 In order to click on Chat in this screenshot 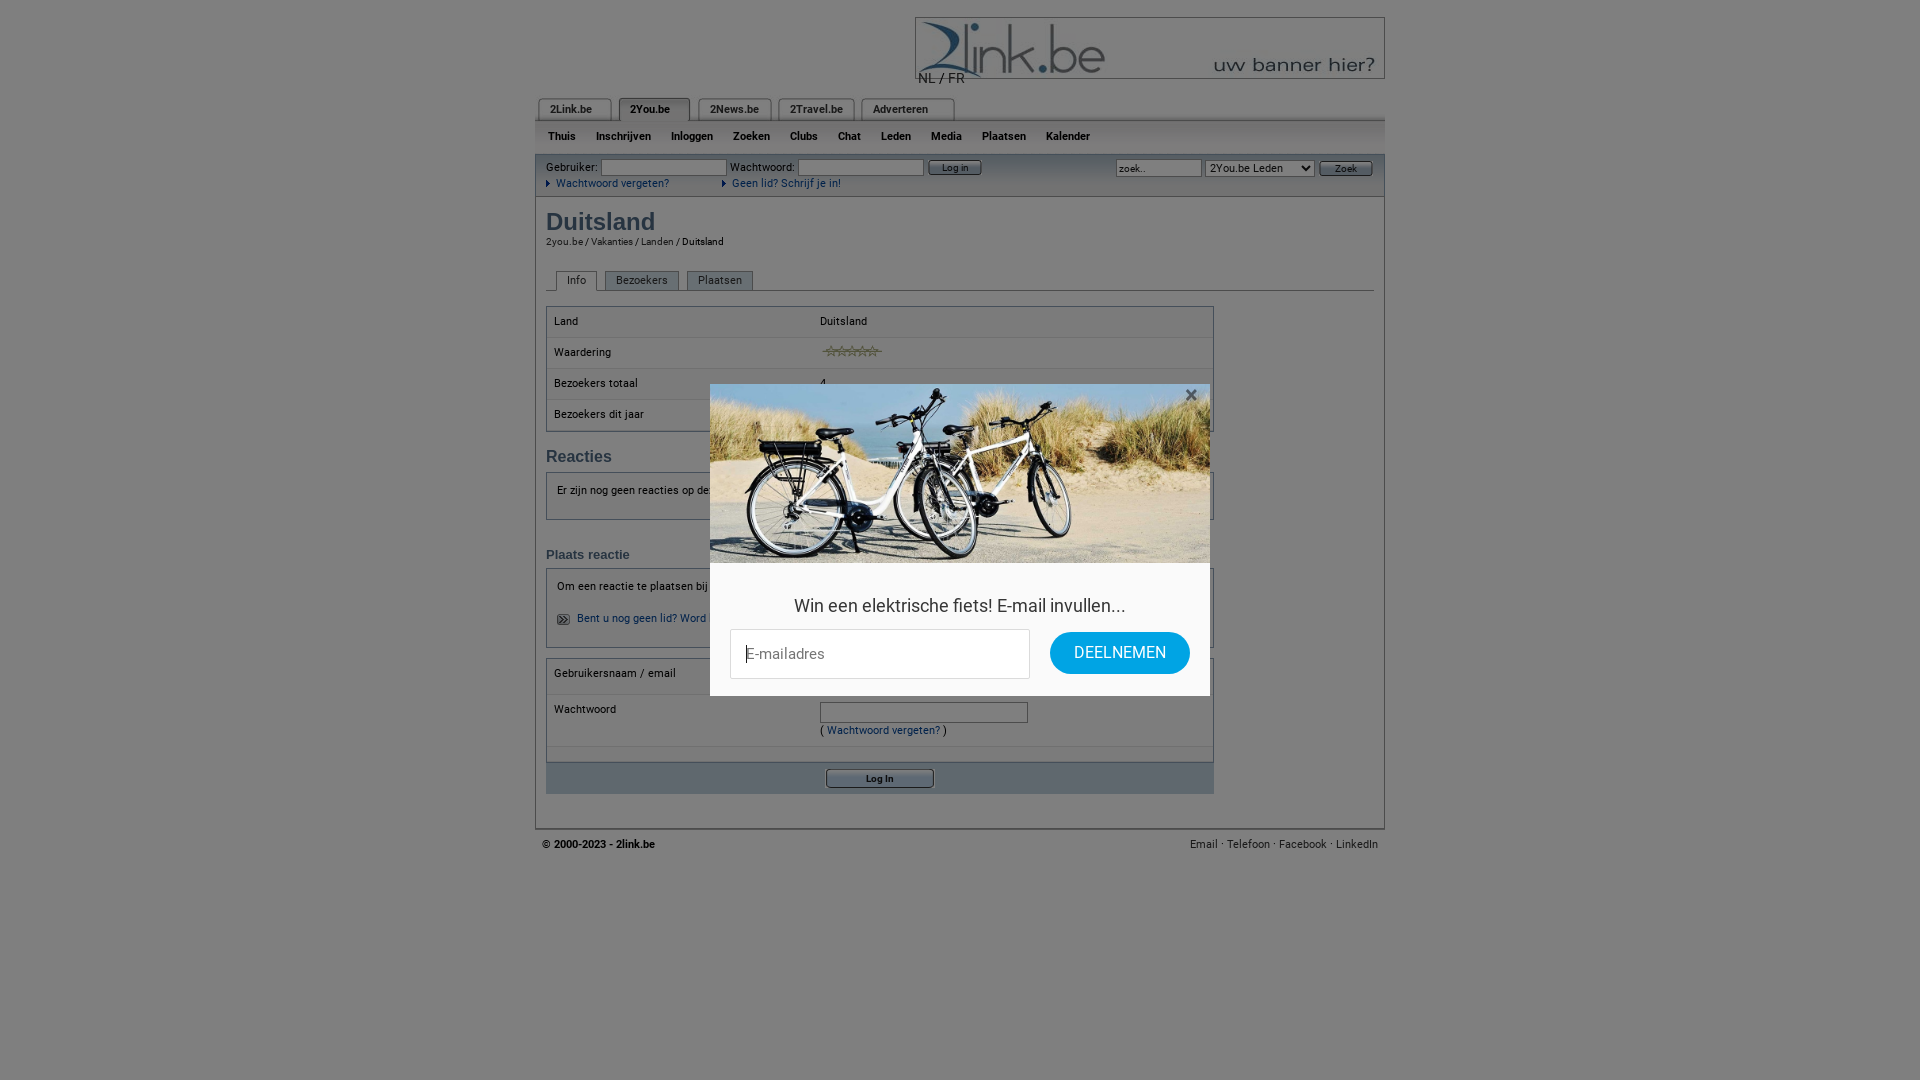, I will do `click(850, 136)`.